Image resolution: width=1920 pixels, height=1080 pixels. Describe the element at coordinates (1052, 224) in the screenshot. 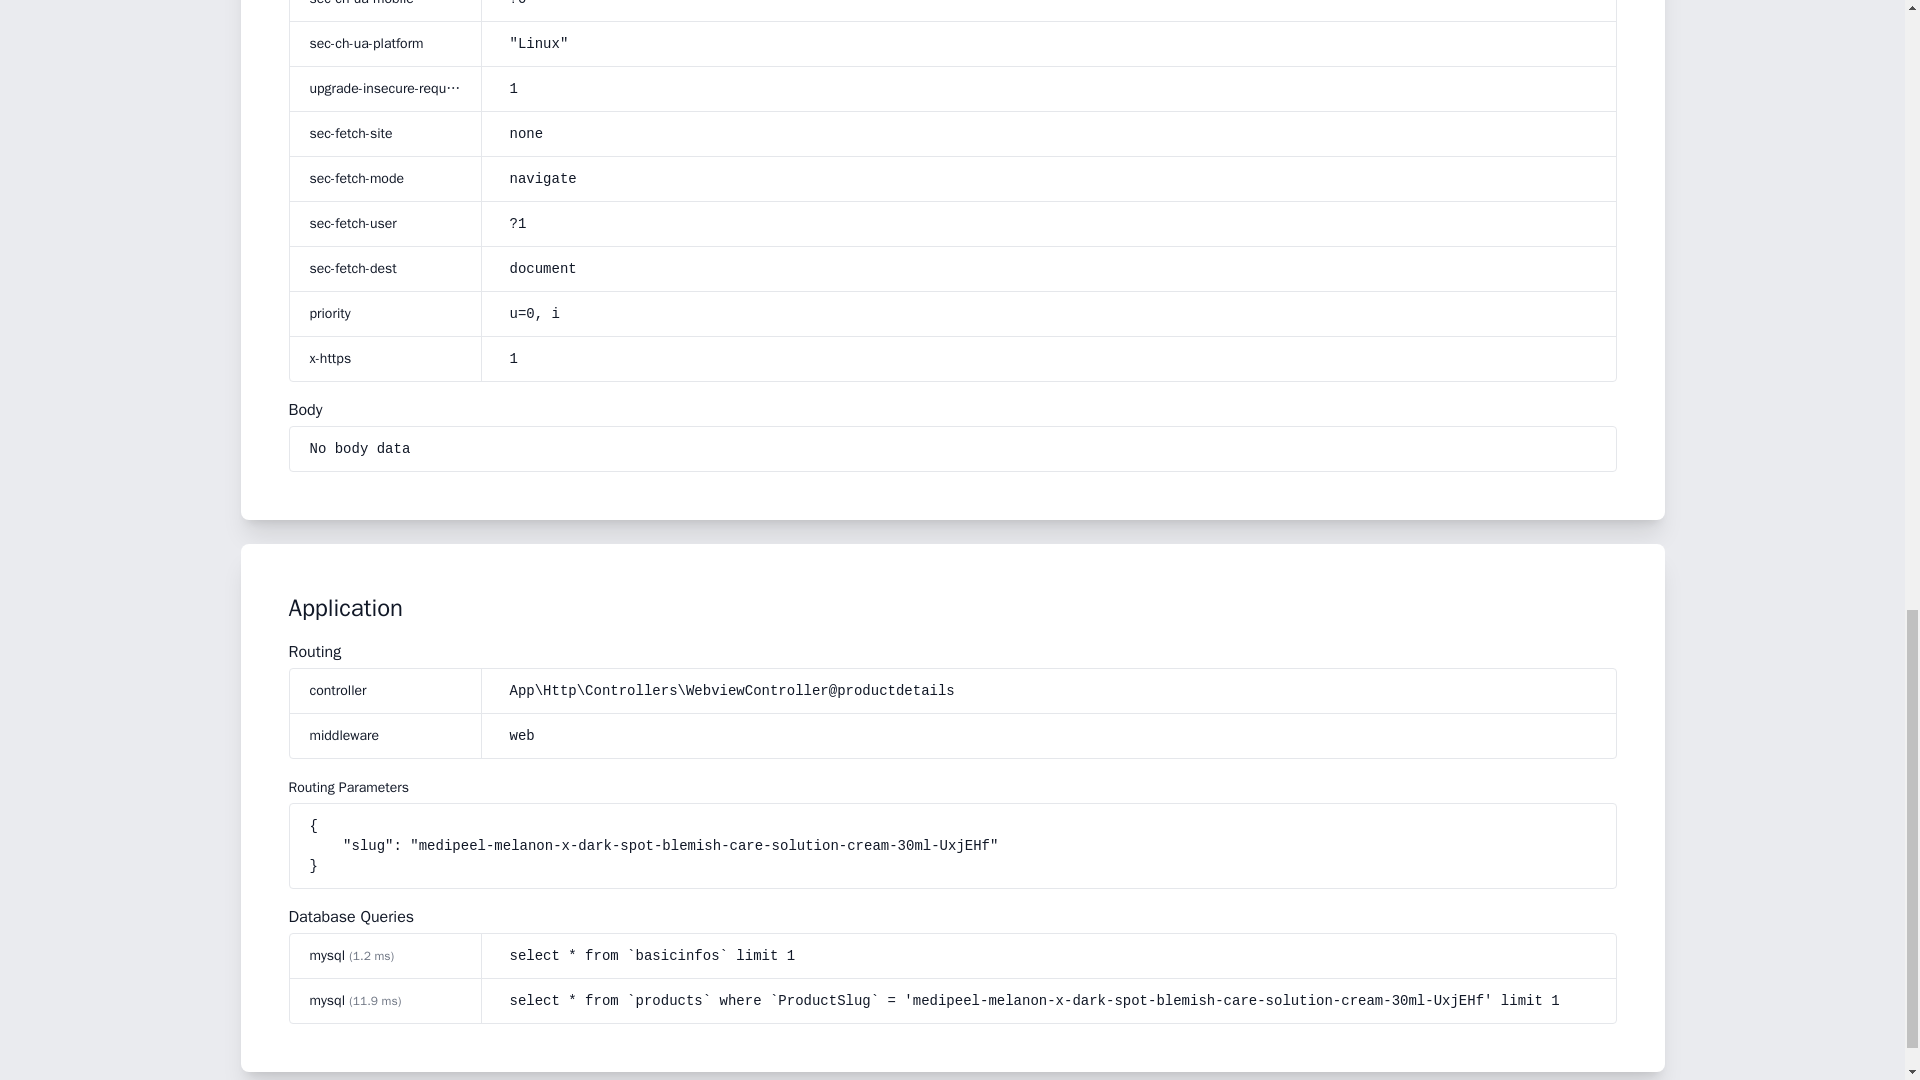

I see `?1` at that location.